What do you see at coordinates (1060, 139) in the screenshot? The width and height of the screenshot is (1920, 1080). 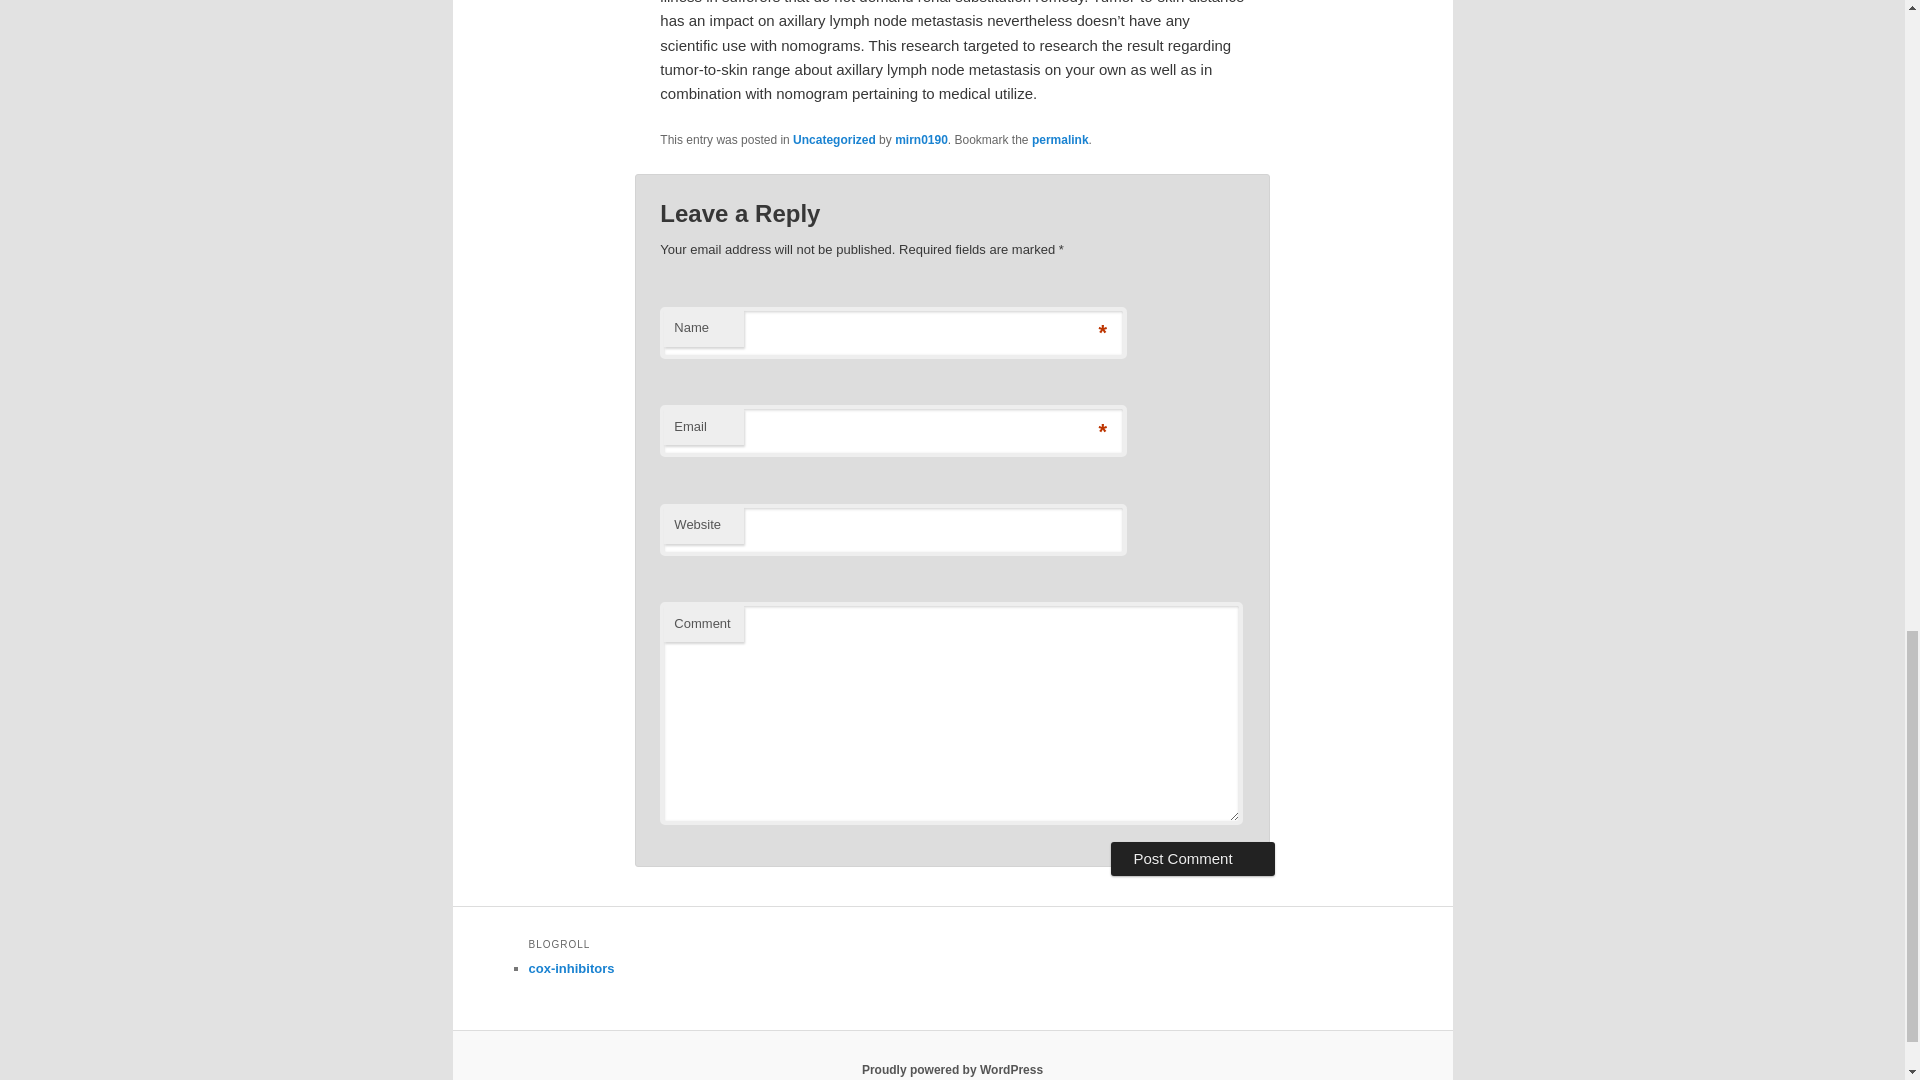 I see `permalink` at bounding box center [1060, 139].